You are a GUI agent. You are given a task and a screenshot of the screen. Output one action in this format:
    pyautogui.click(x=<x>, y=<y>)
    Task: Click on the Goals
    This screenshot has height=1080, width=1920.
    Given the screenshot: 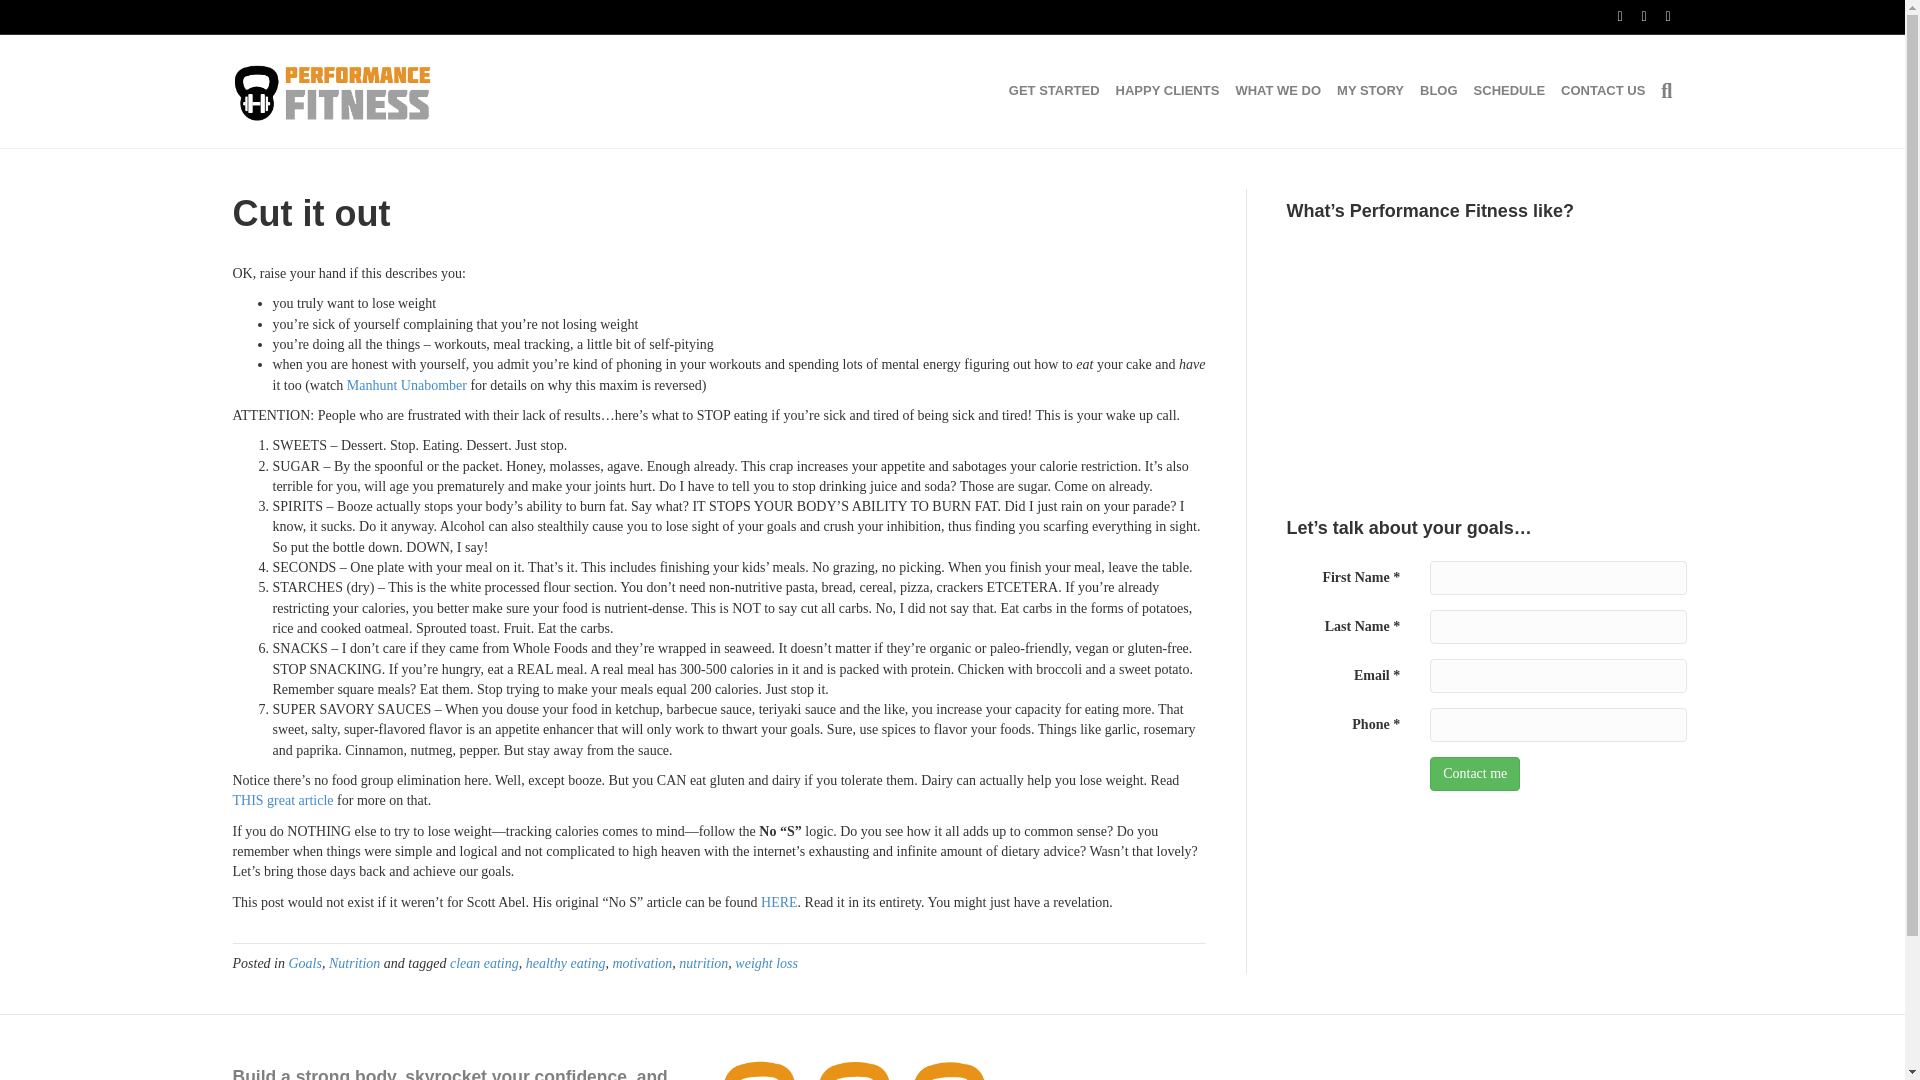 What is the action you would take?
    pyautogui.click(x=304, y=962)
    